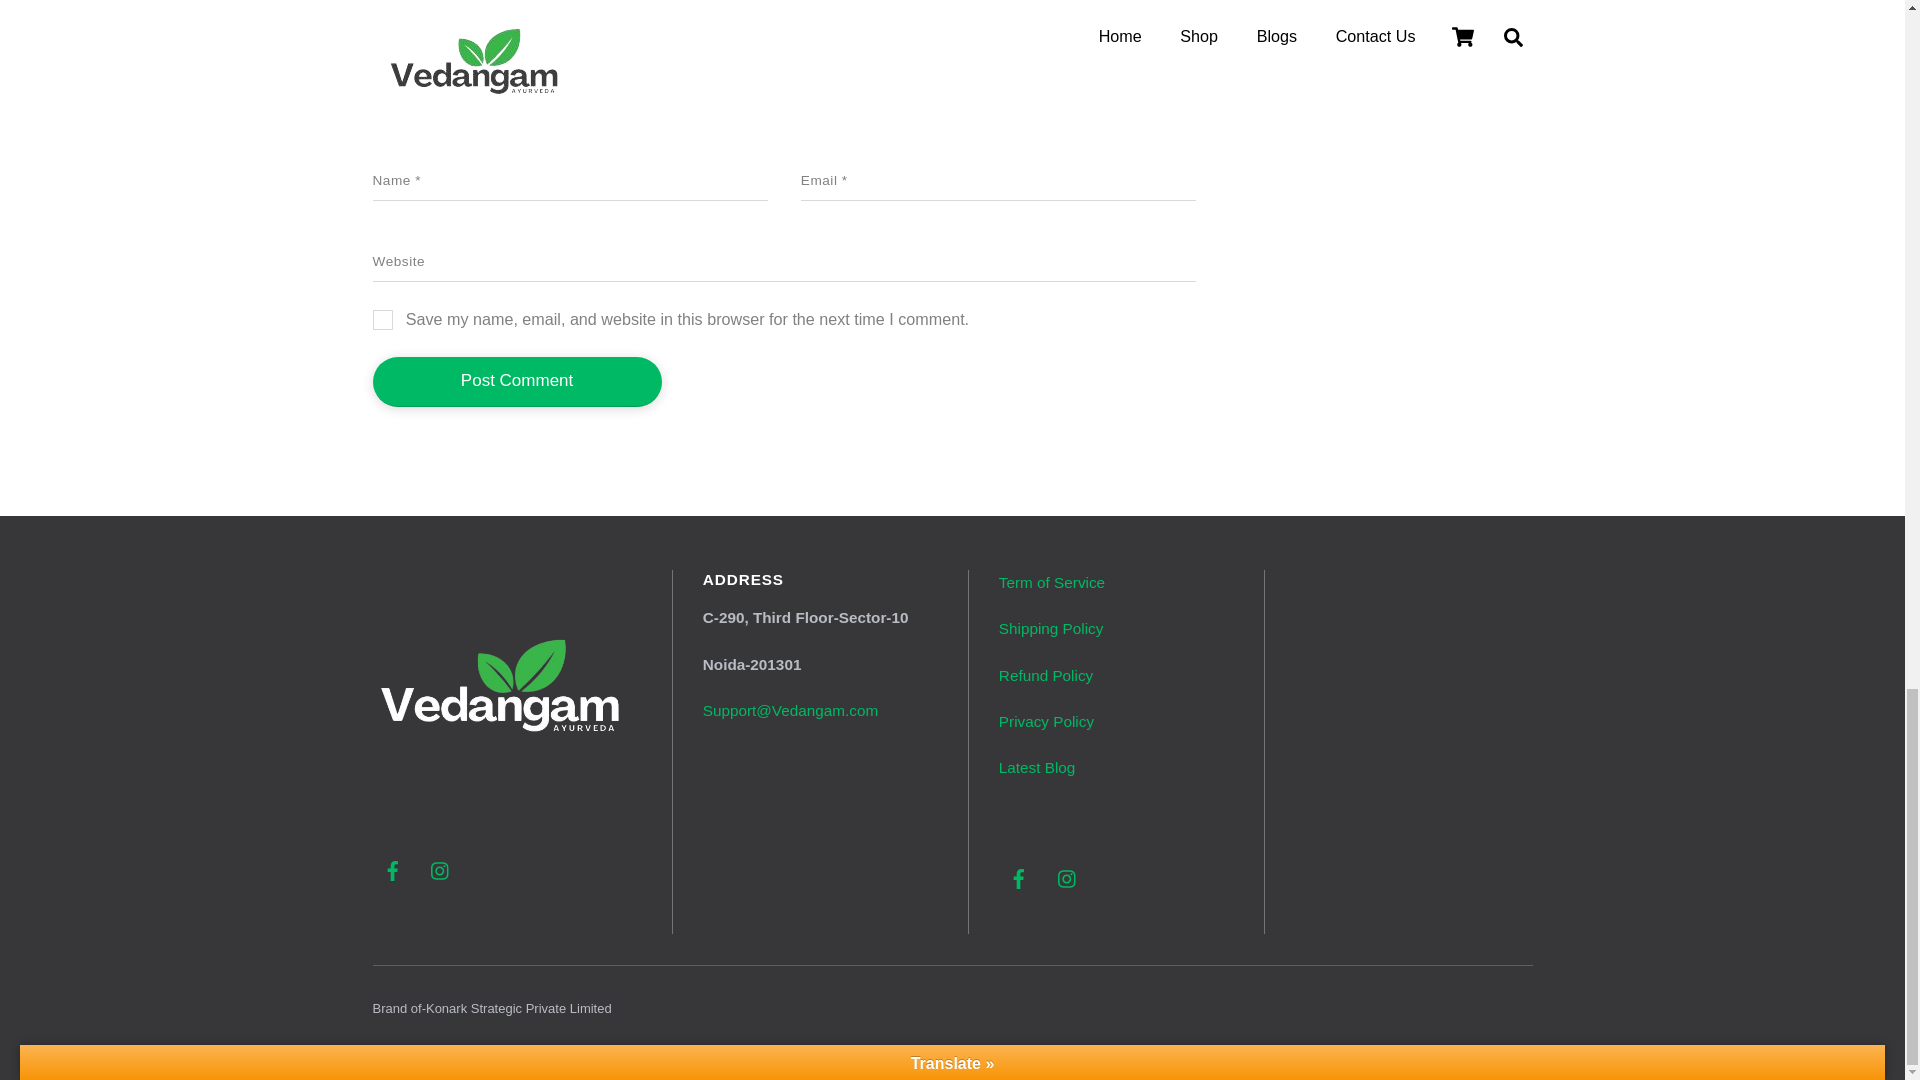  What do you see at coordinates (502, 824) in the screenshot?
I see `Vedangam Ayurveda` at bounding box center [502, 824].